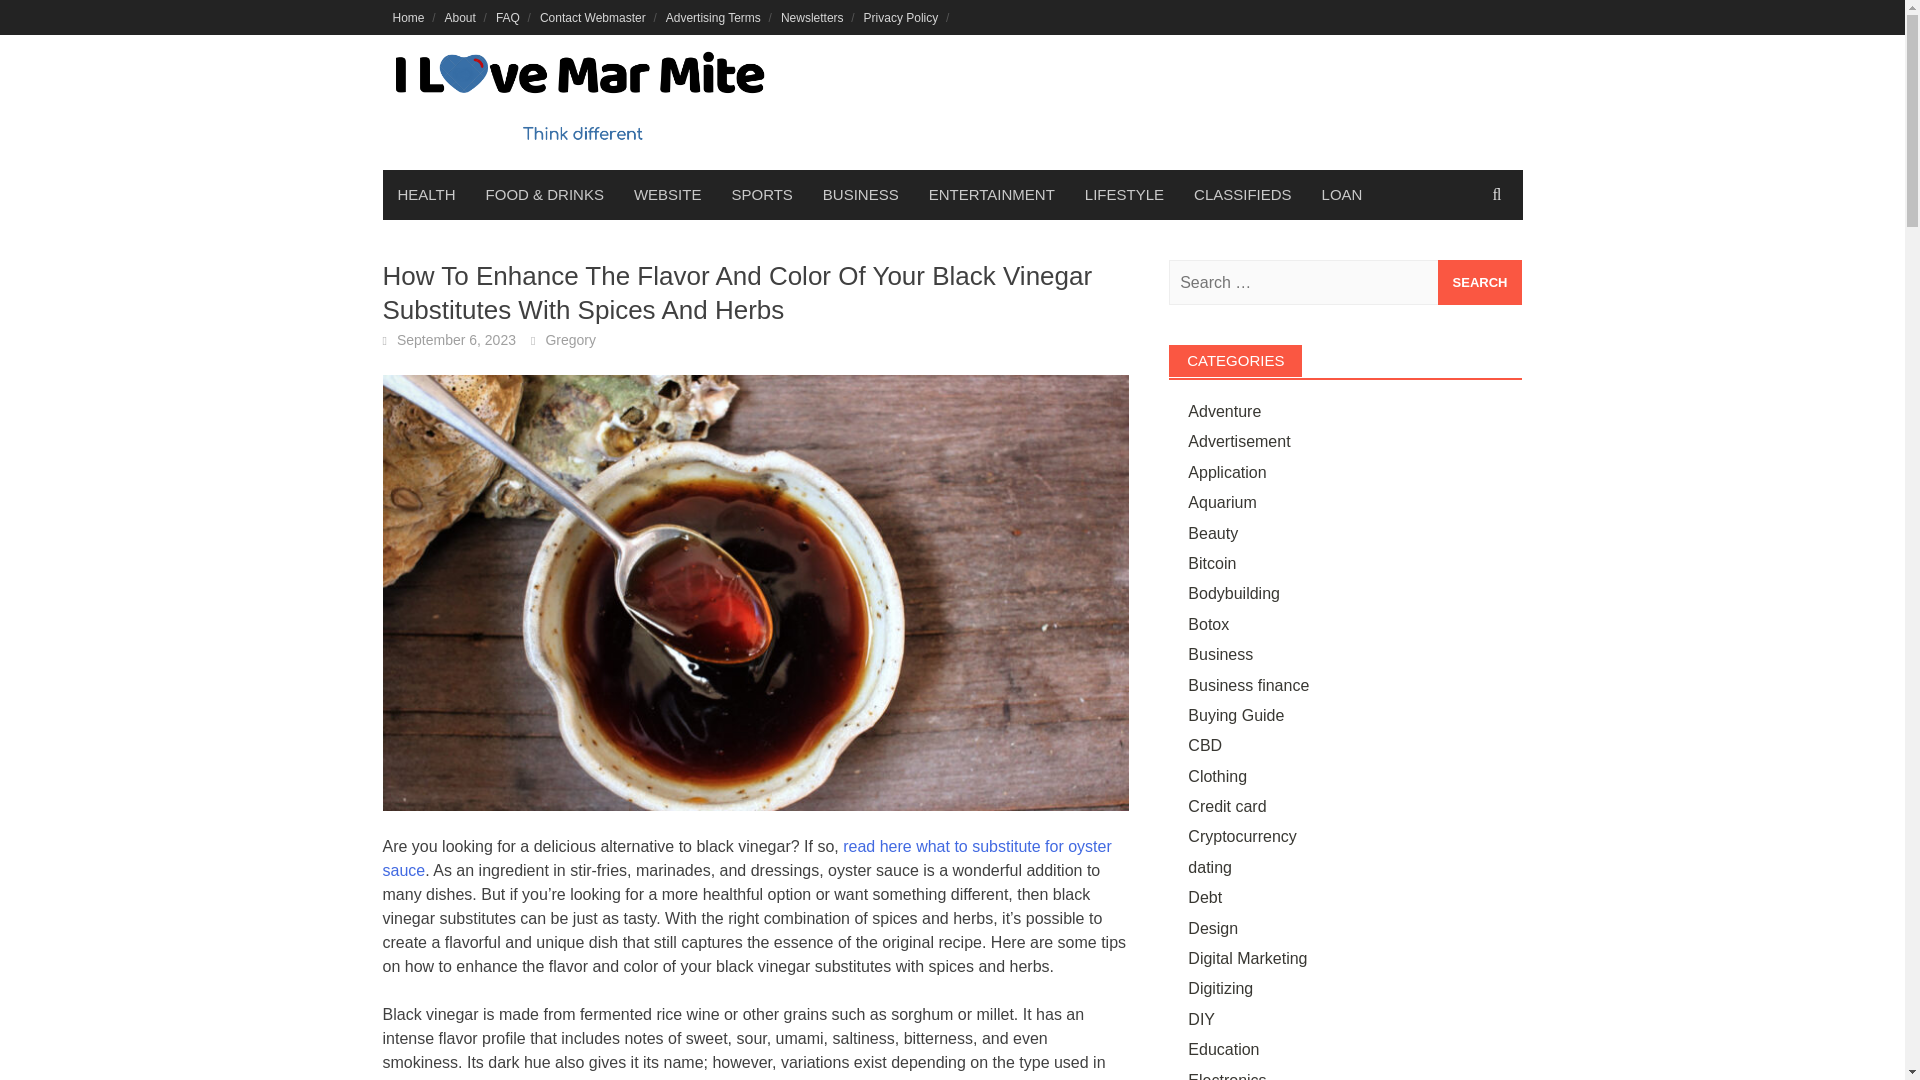 The height and width of the screenshot is (1080, 1920). Describe the element at coordinates (1242, 194) in the screenshot. I see `CLASSIFIEDS` at that location.